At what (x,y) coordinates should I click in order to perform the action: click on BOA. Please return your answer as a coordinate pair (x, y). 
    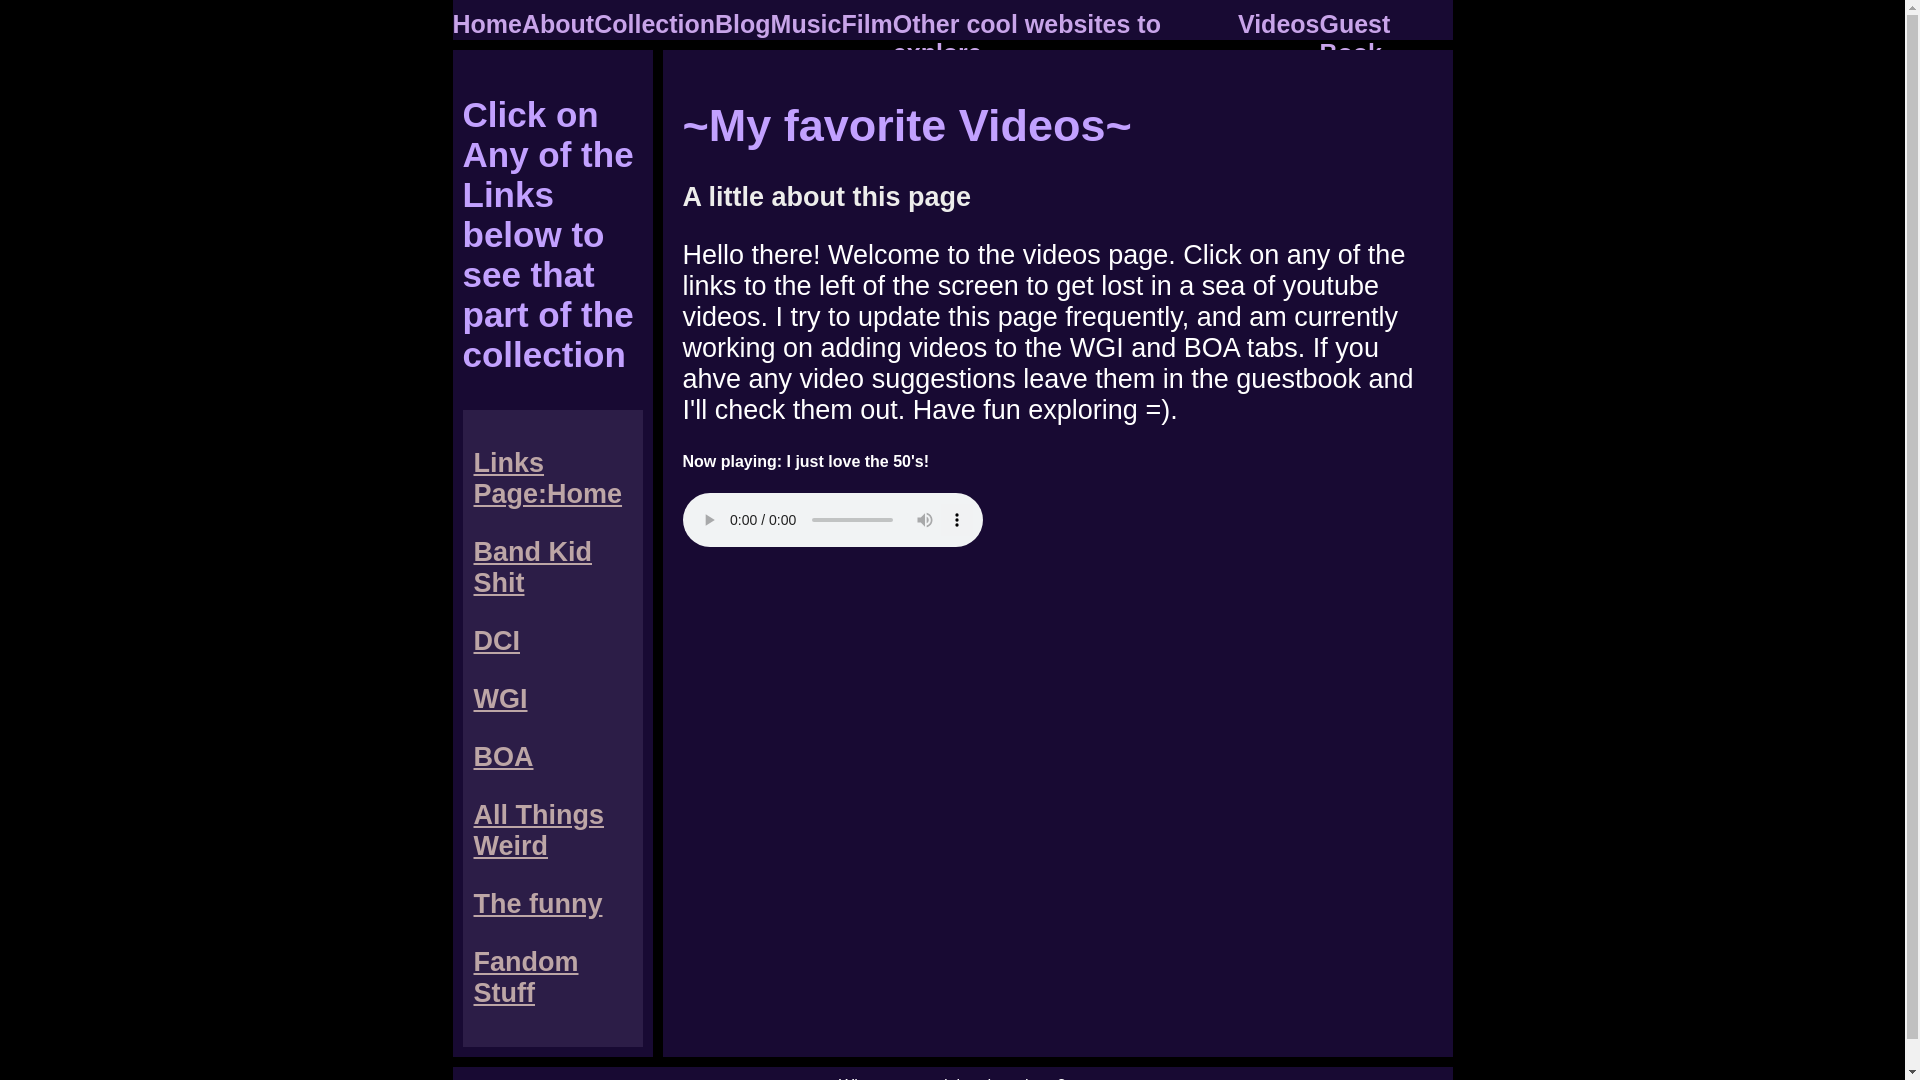
    Looking at the image, I should click on (504, 756).